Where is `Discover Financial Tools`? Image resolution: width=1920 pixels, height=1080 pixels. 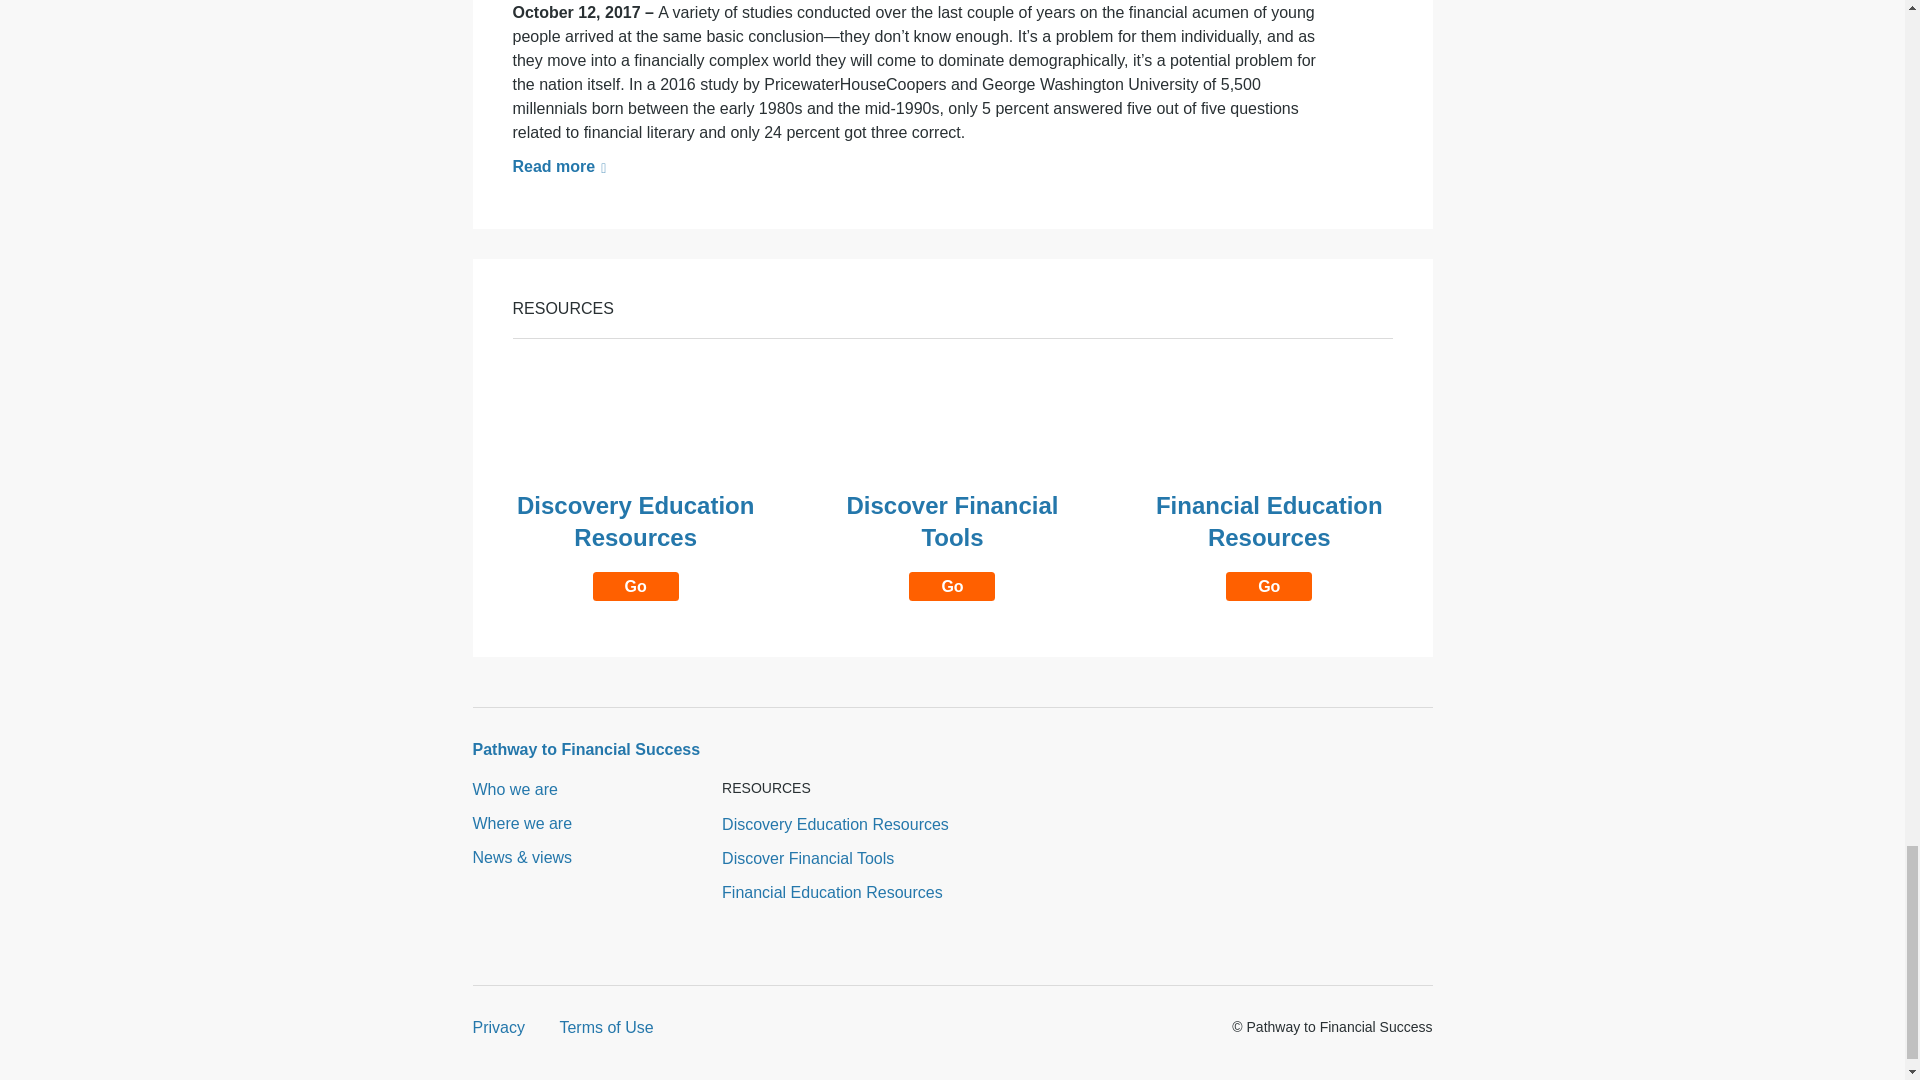 Discover Financial Tools is located at coordinates (522, 823).